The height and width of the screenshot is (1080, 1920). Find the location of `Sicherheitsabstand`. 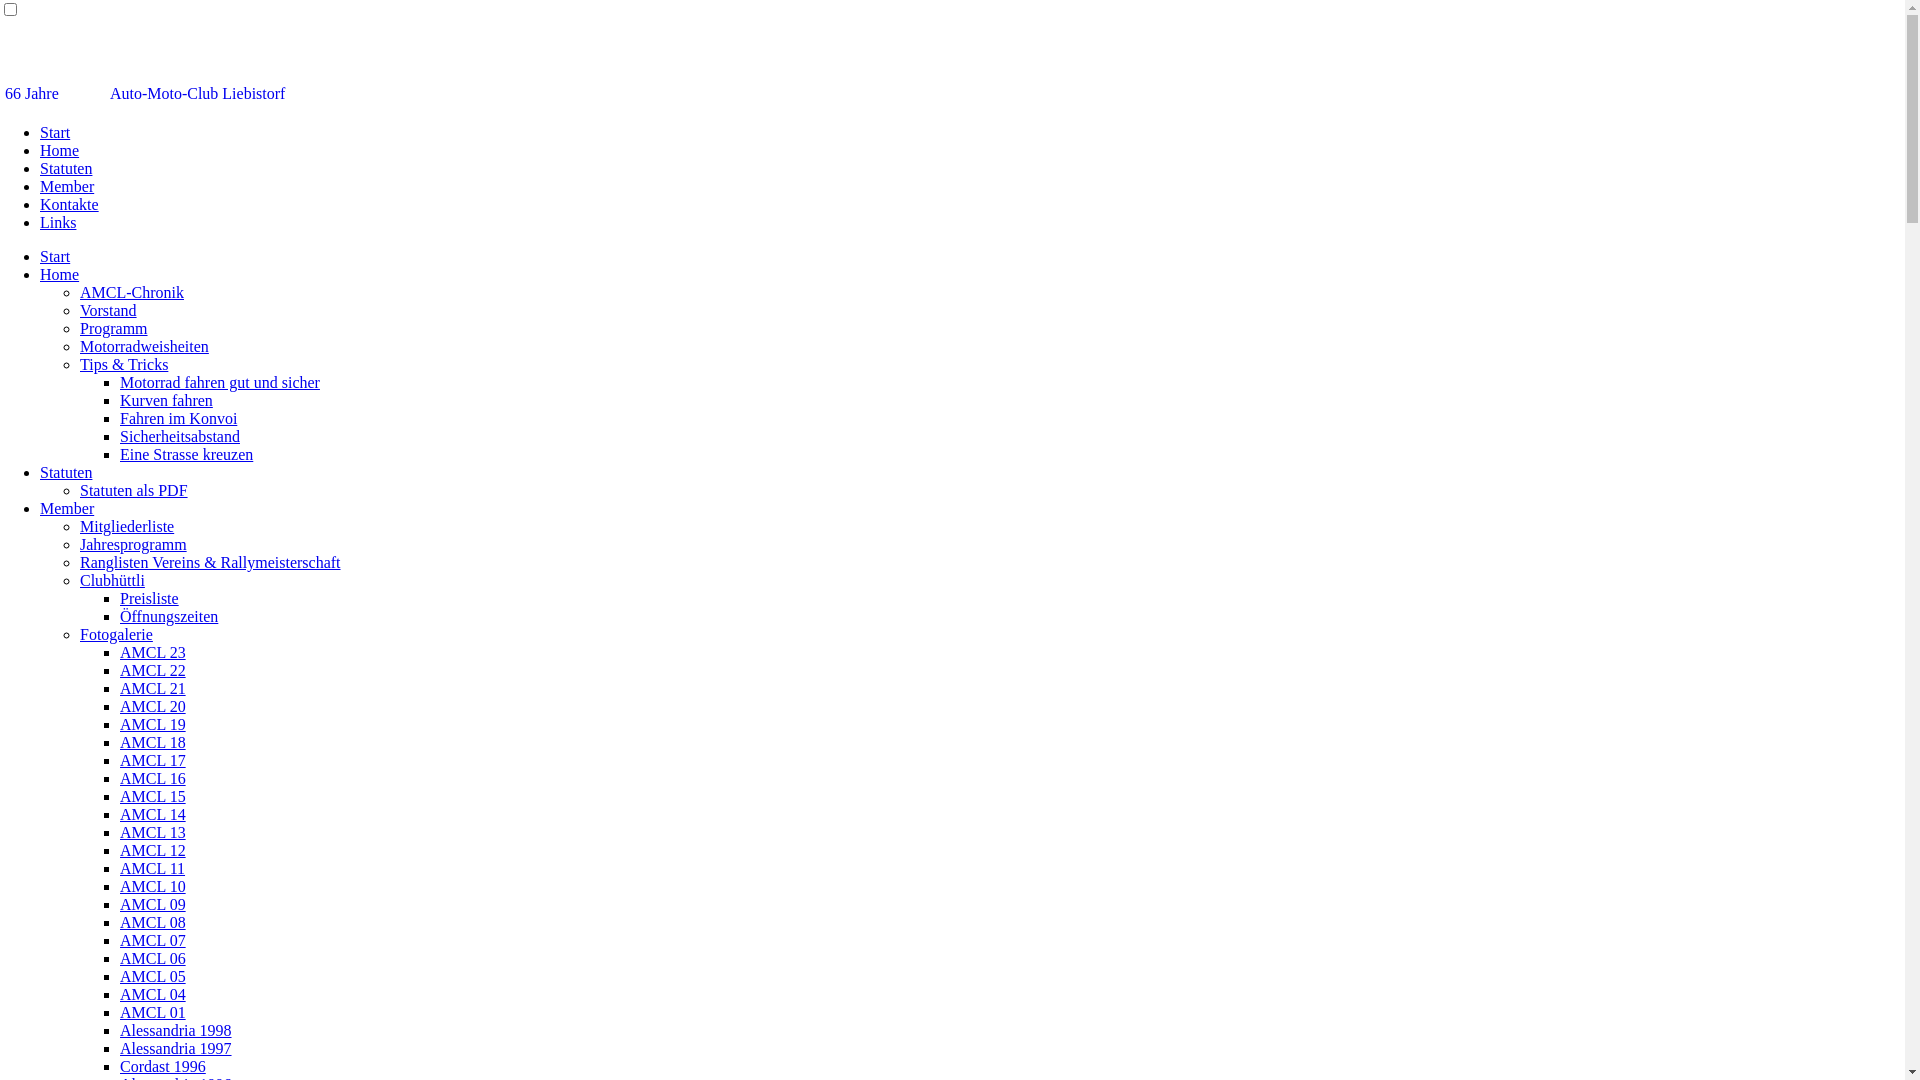

Sicherheitsabstand is located at coordinates (180, 436).